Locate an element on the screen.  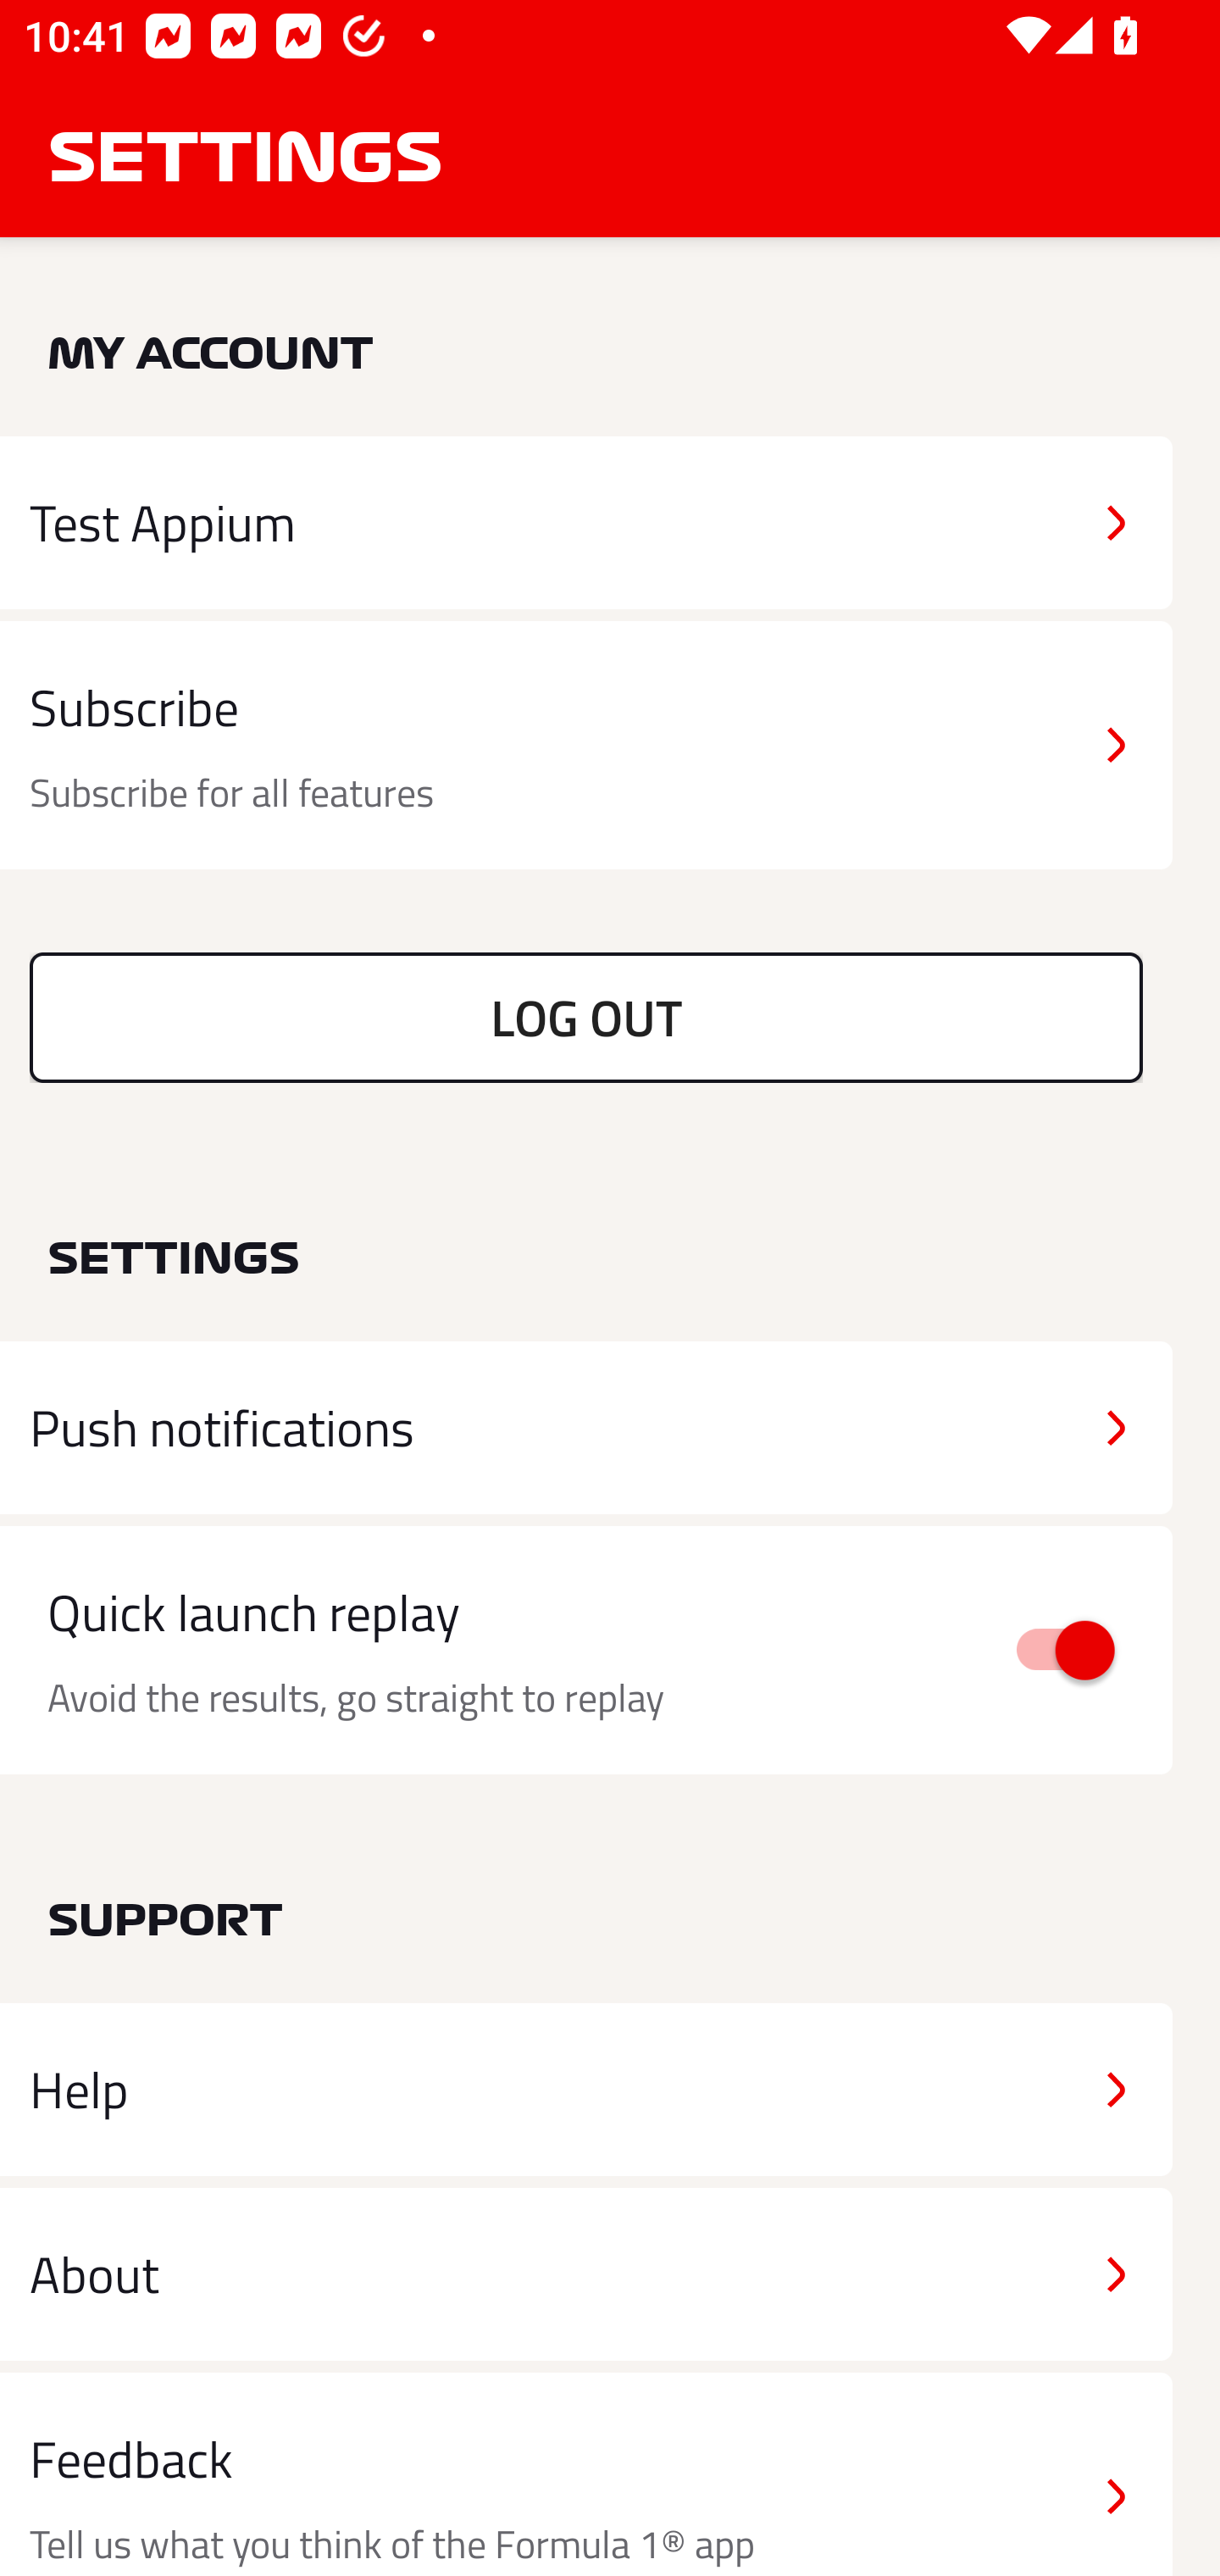
Help is located at coordinates (586, 2090).